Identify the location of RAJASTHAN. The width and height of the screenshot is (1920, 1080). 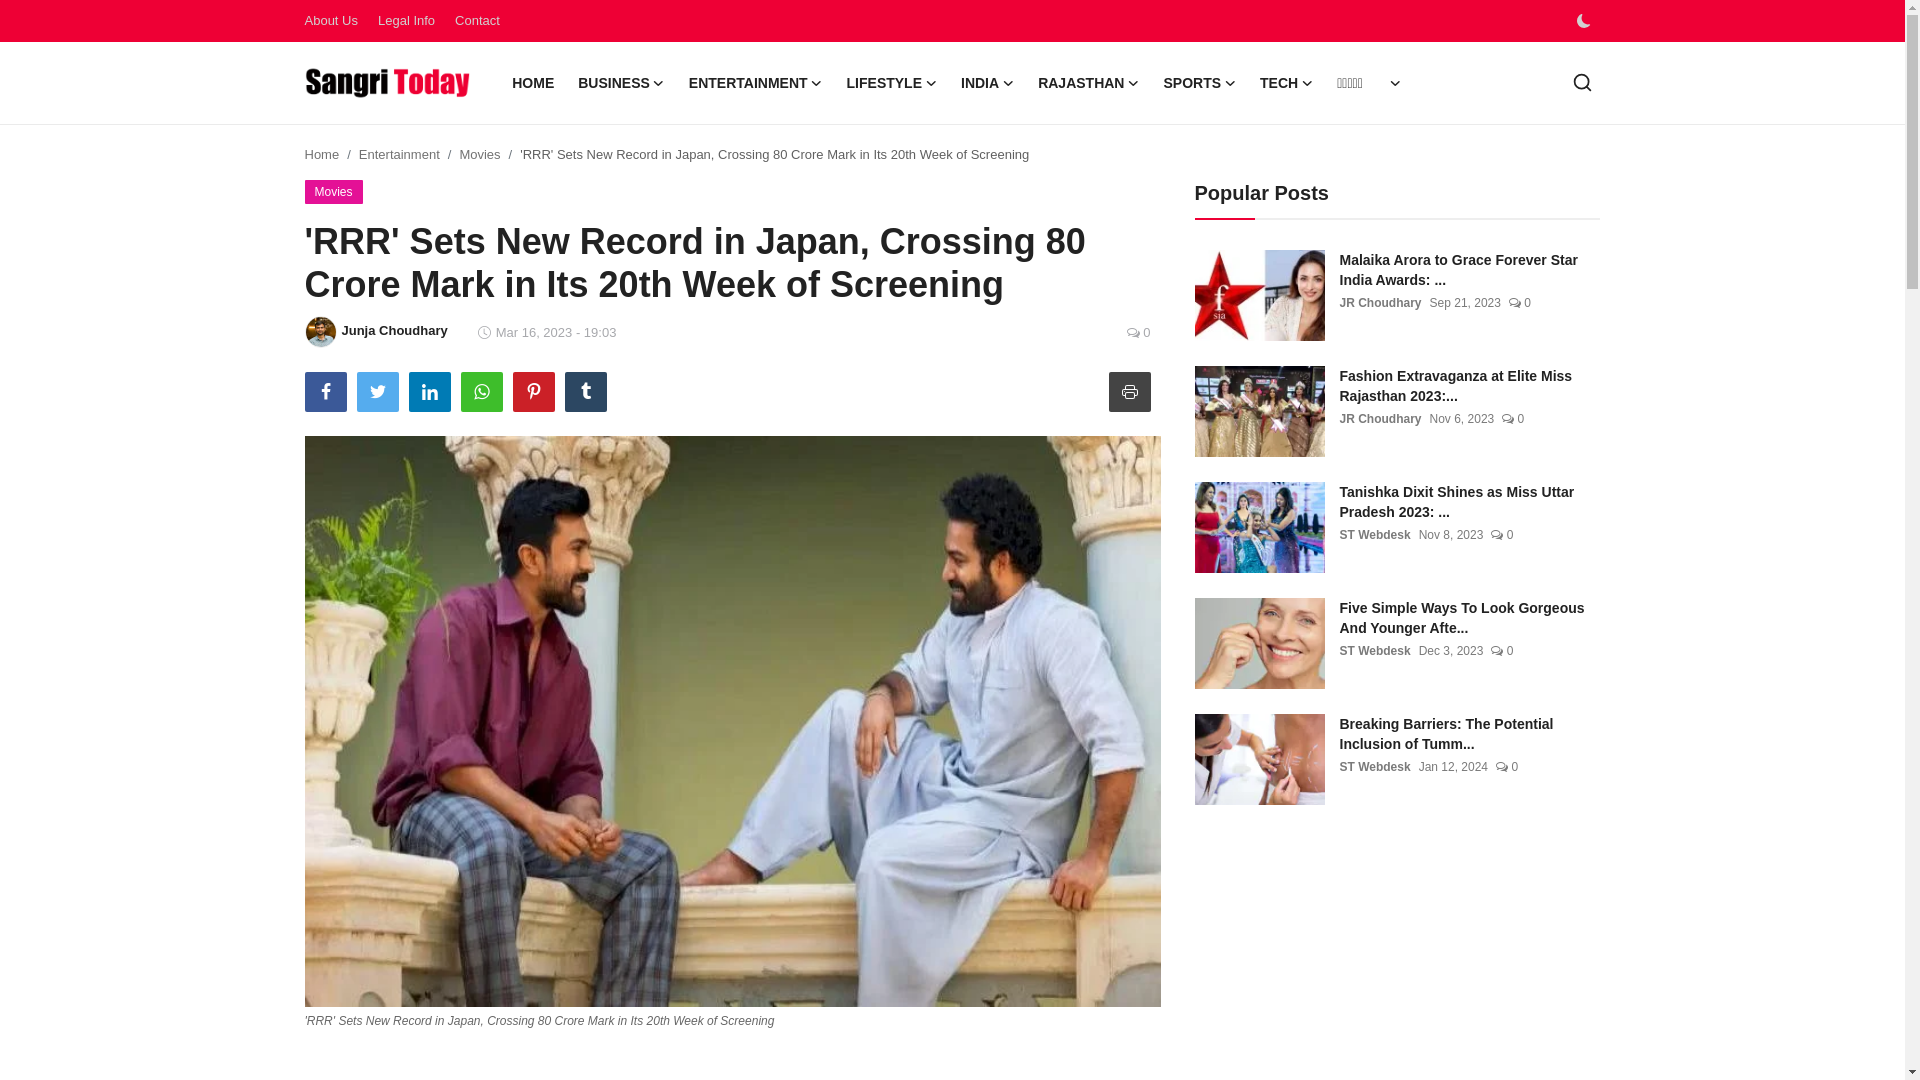
(1088, 83).